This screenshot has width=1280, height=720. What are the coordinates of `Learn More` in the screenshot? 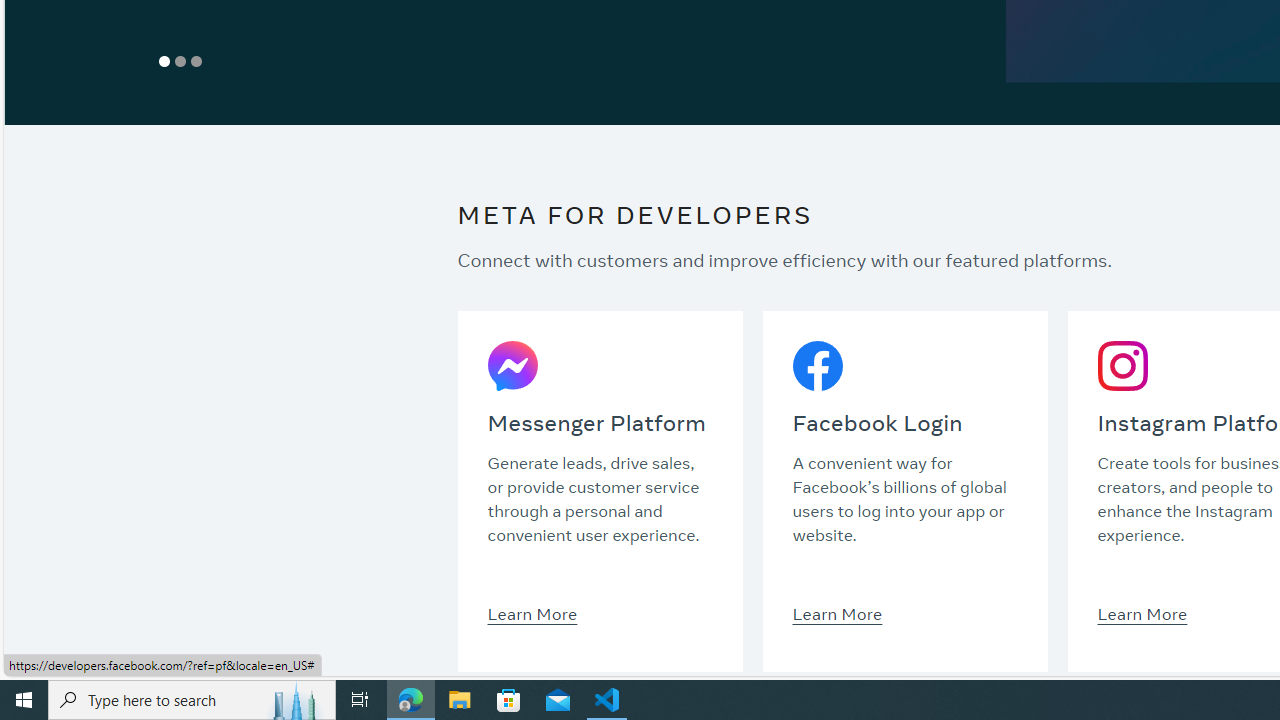 It's located at (1142, 613).